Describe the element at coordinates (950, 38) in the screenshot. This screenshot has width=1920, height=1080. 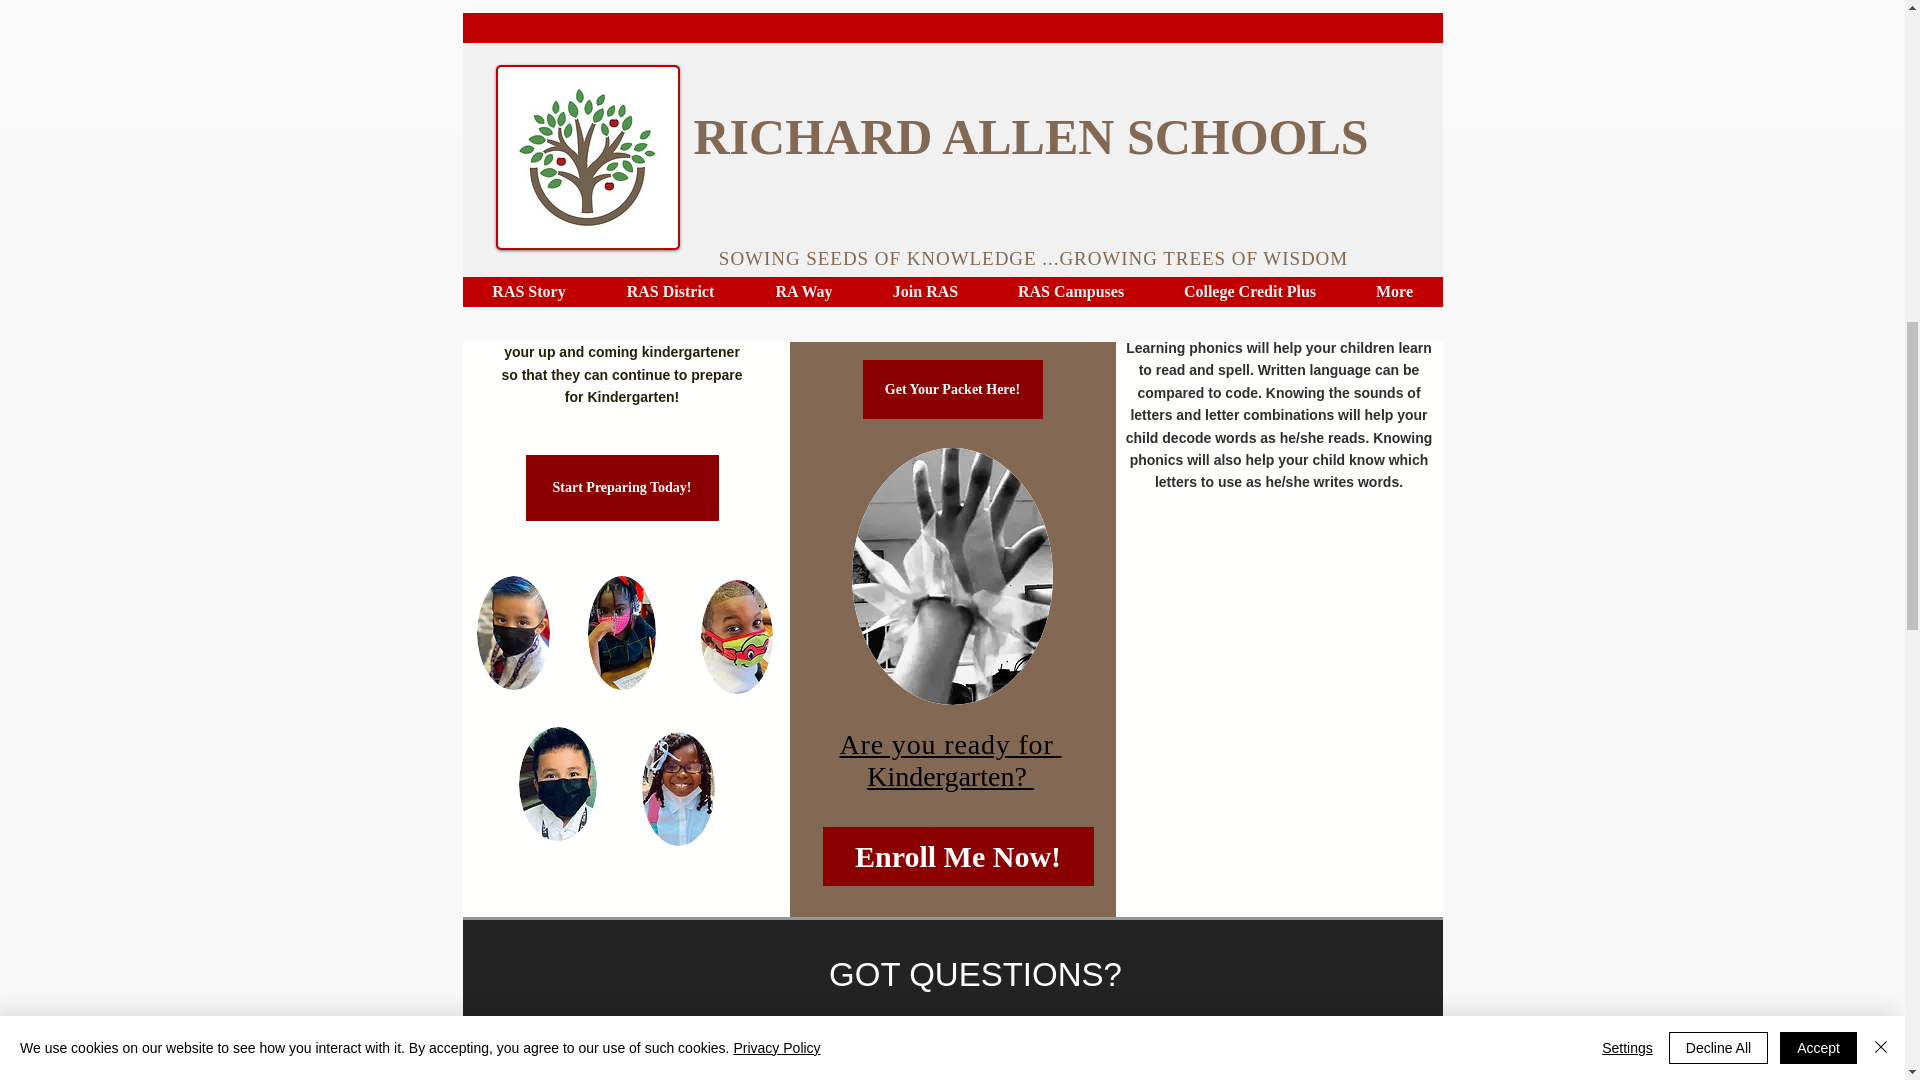
I see `Get Your Academy K-6 Parent Guide Now!` at that location.